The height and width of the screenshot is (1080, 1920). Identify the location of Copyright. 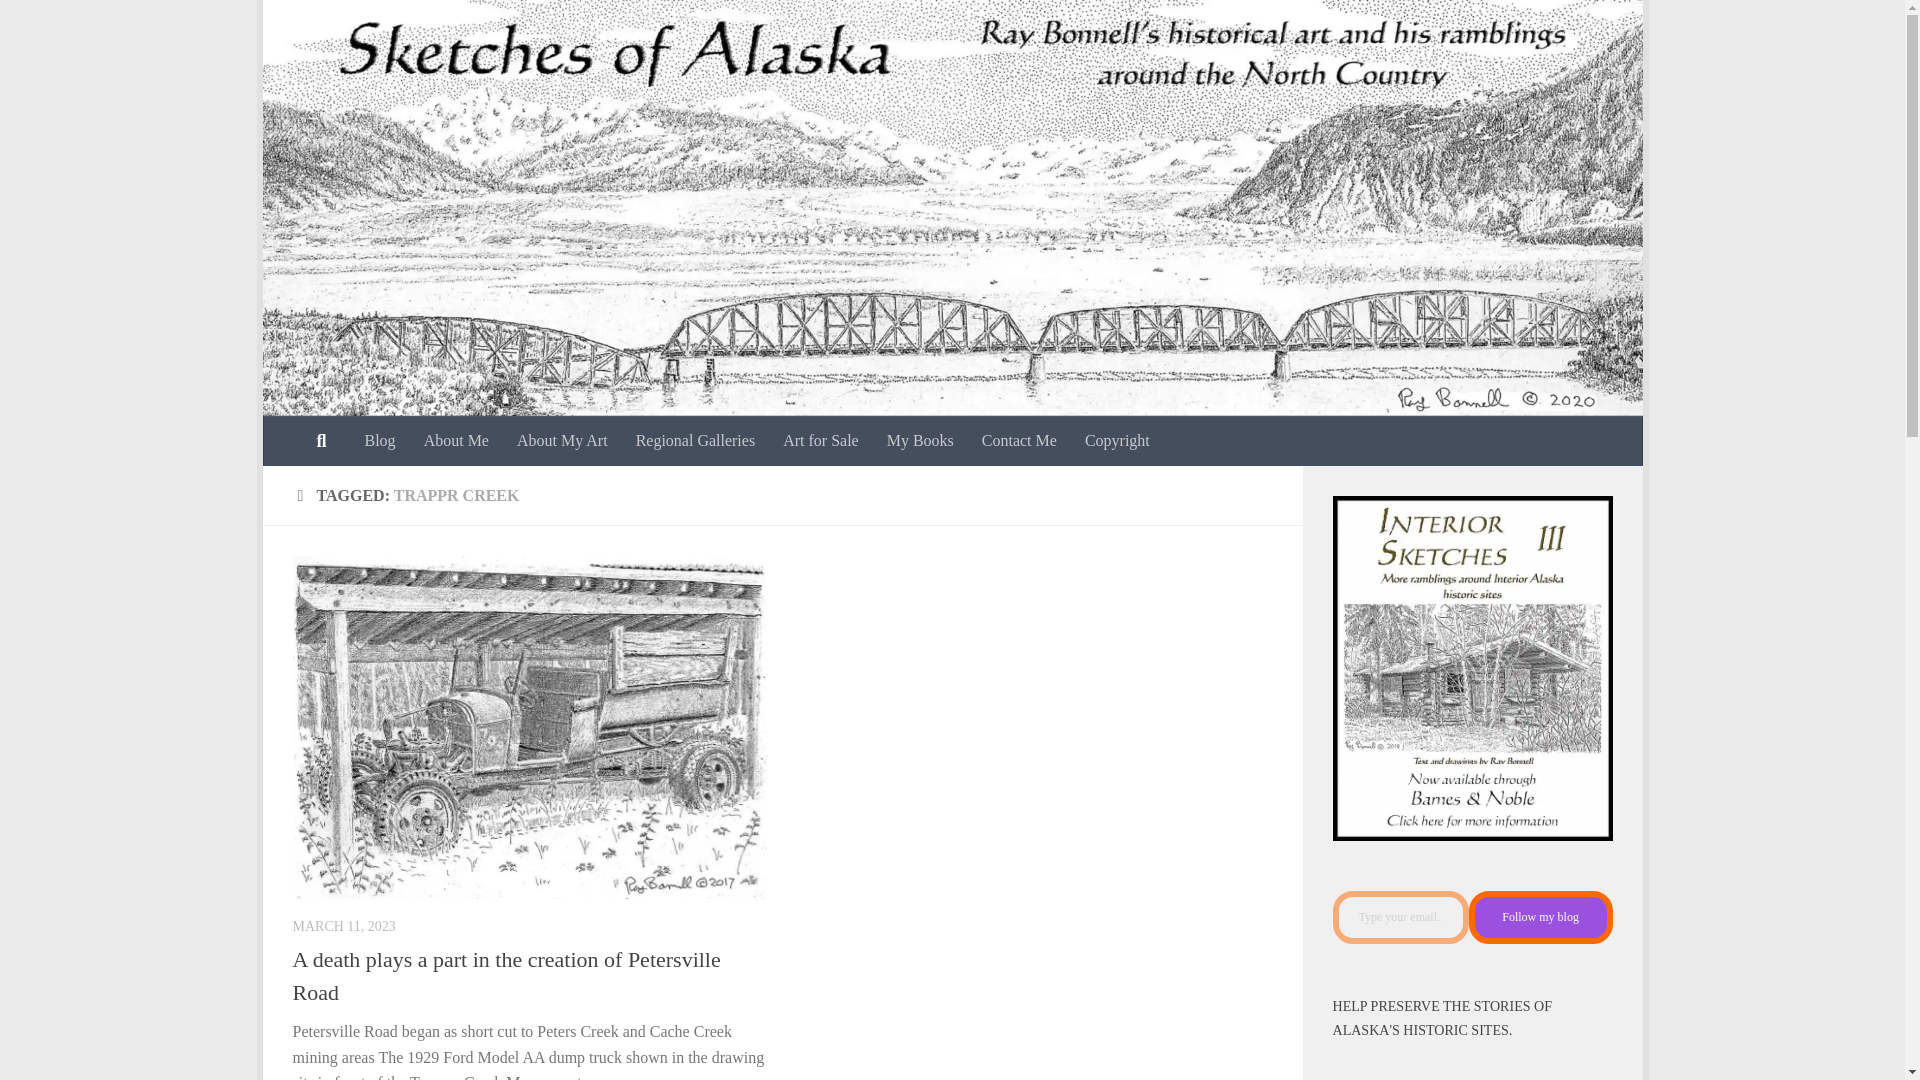
(1117, 440).